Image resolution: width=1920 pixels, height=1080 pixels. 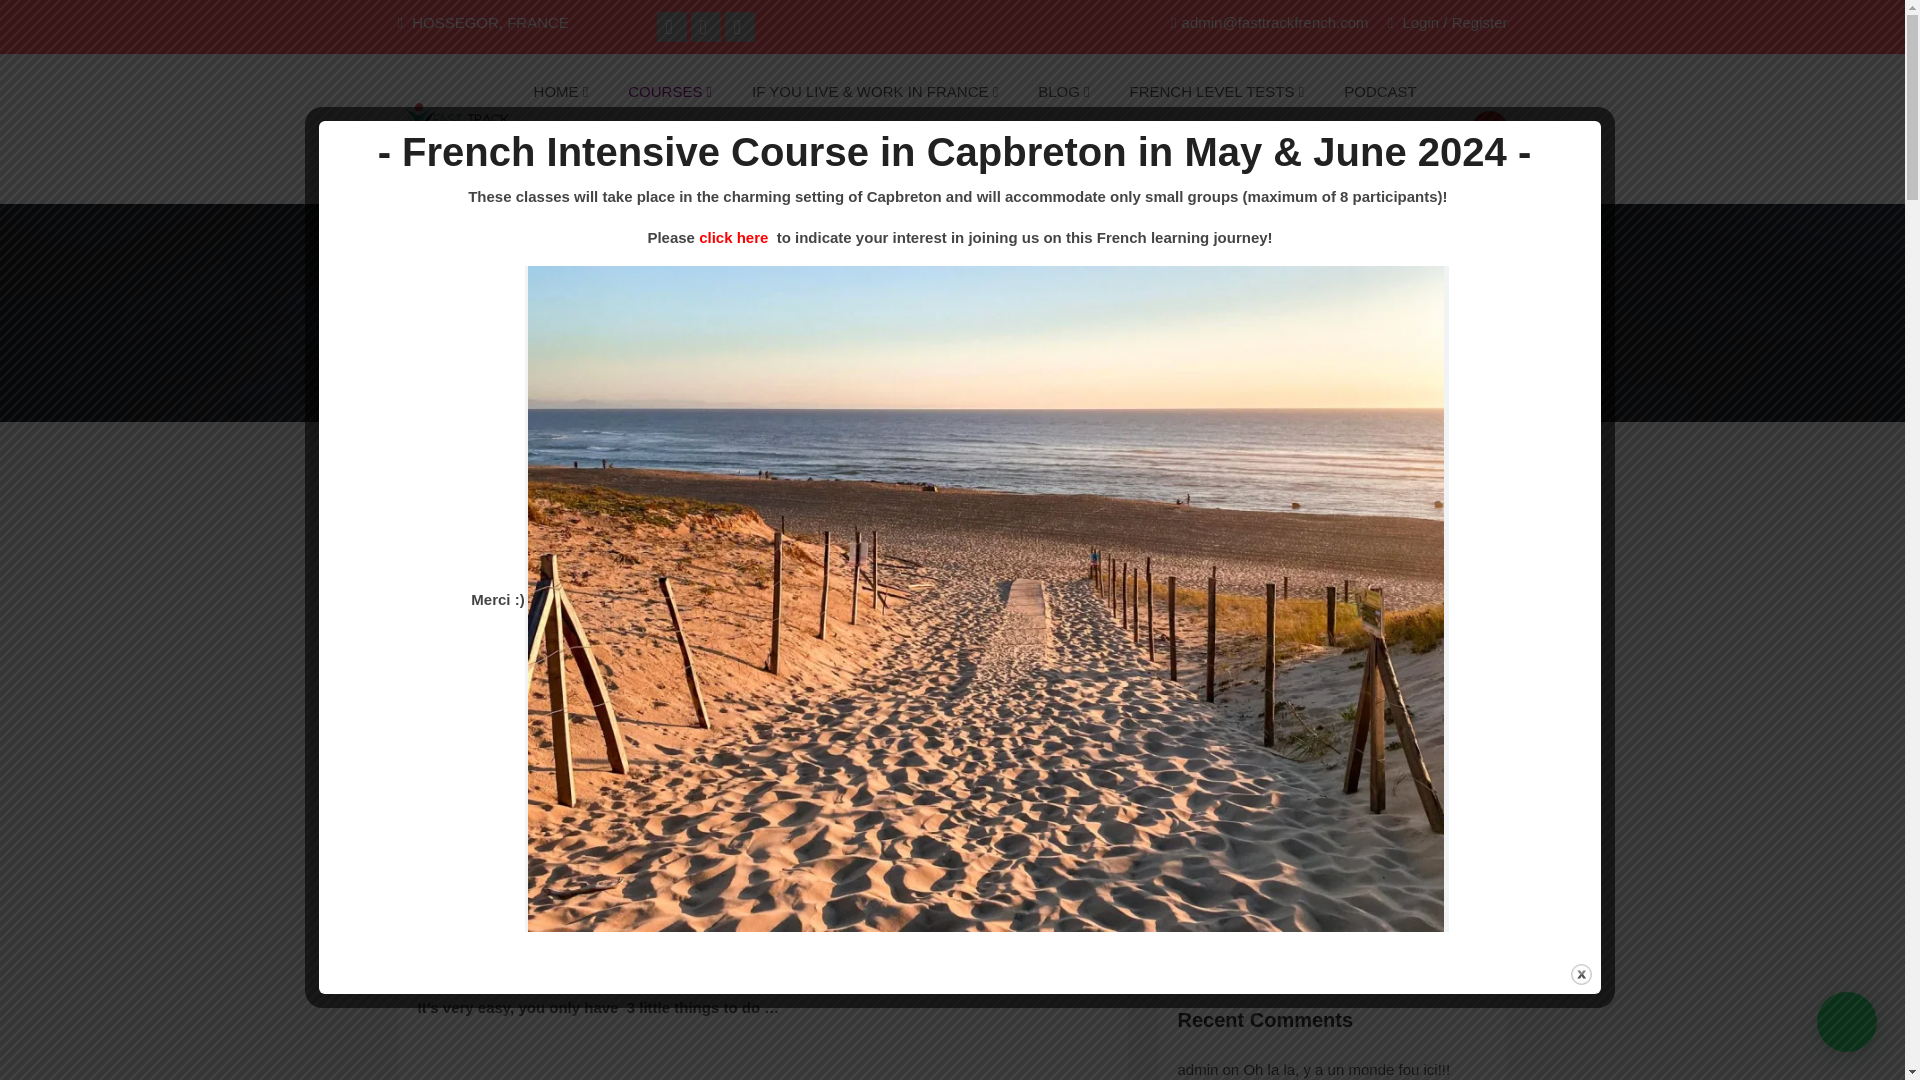 What do you see at coordinates (1216, 91) in the screenshot?
I see `FRENCH LEVEL TESTS` at bounding box center [1216, 91].